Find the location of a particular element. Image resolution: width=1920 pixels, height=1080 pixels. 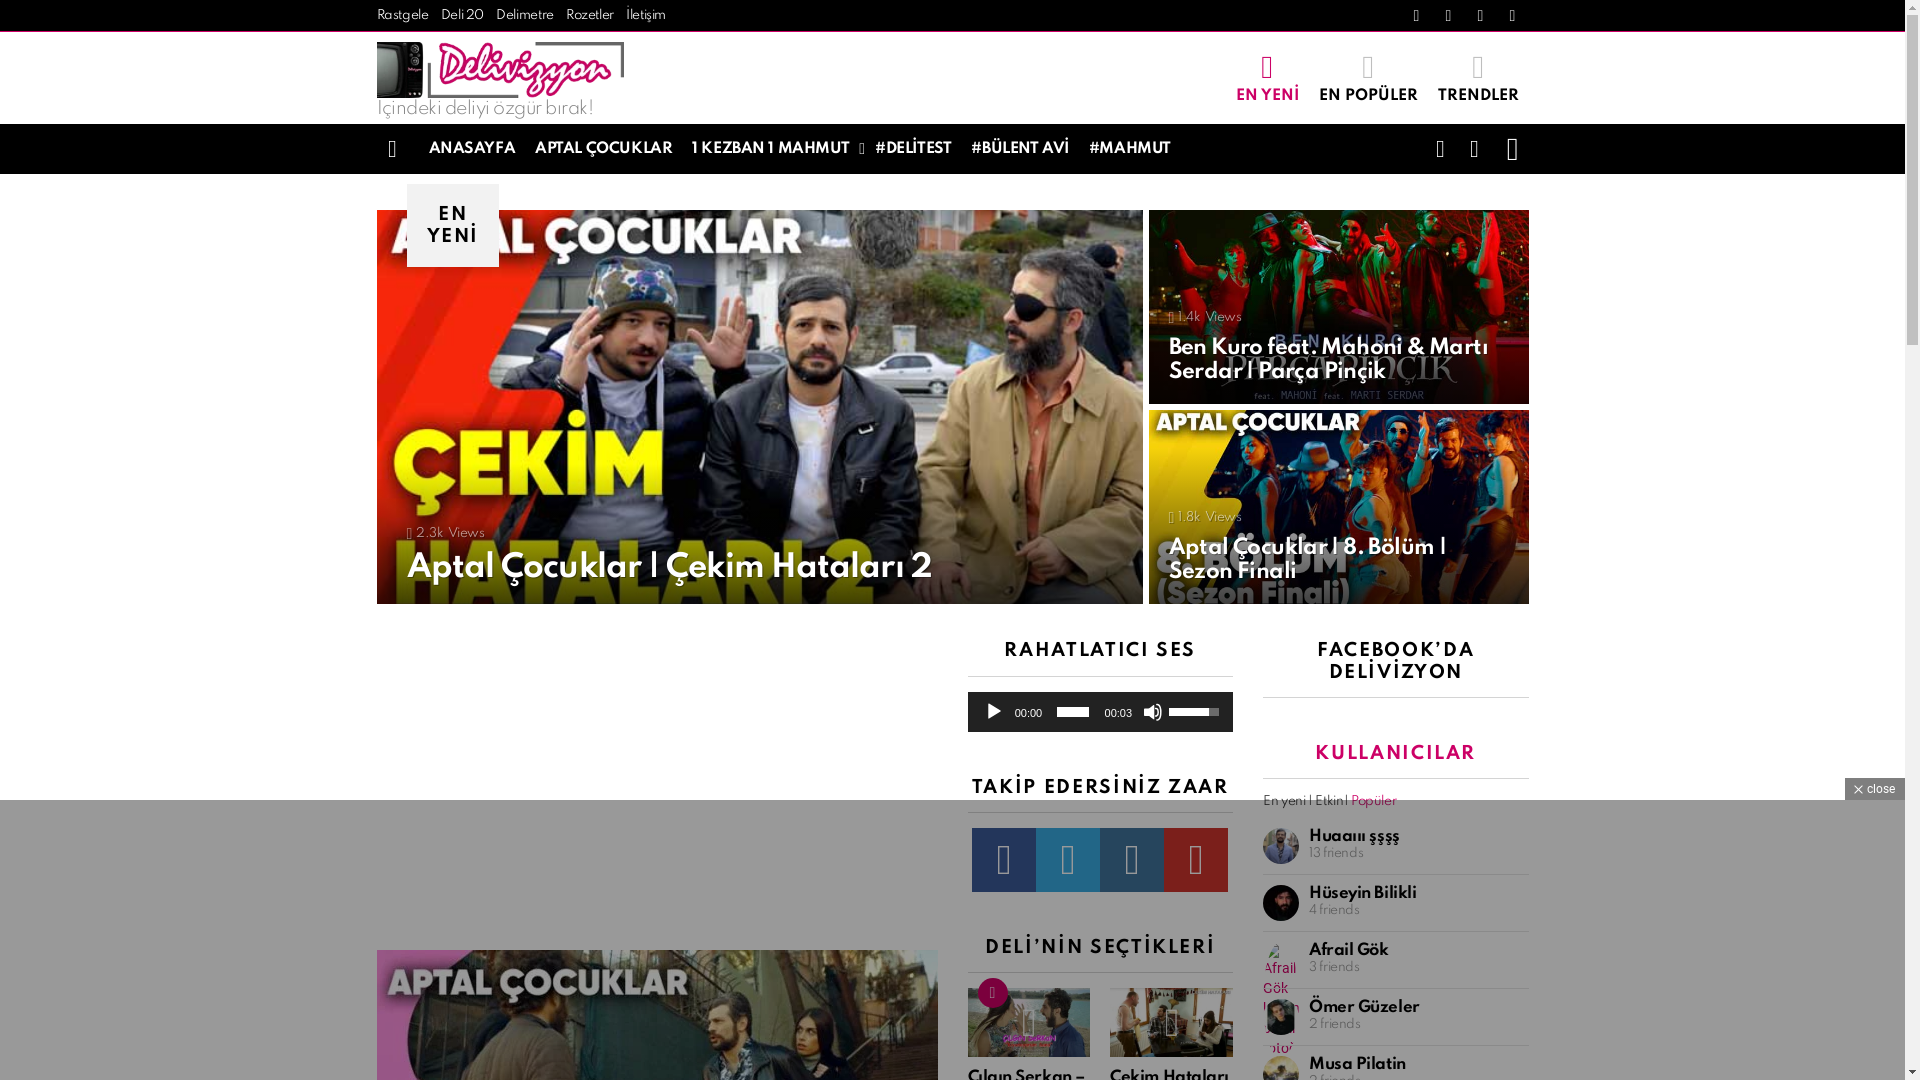

twitter is located at coordinates (1448, 16).